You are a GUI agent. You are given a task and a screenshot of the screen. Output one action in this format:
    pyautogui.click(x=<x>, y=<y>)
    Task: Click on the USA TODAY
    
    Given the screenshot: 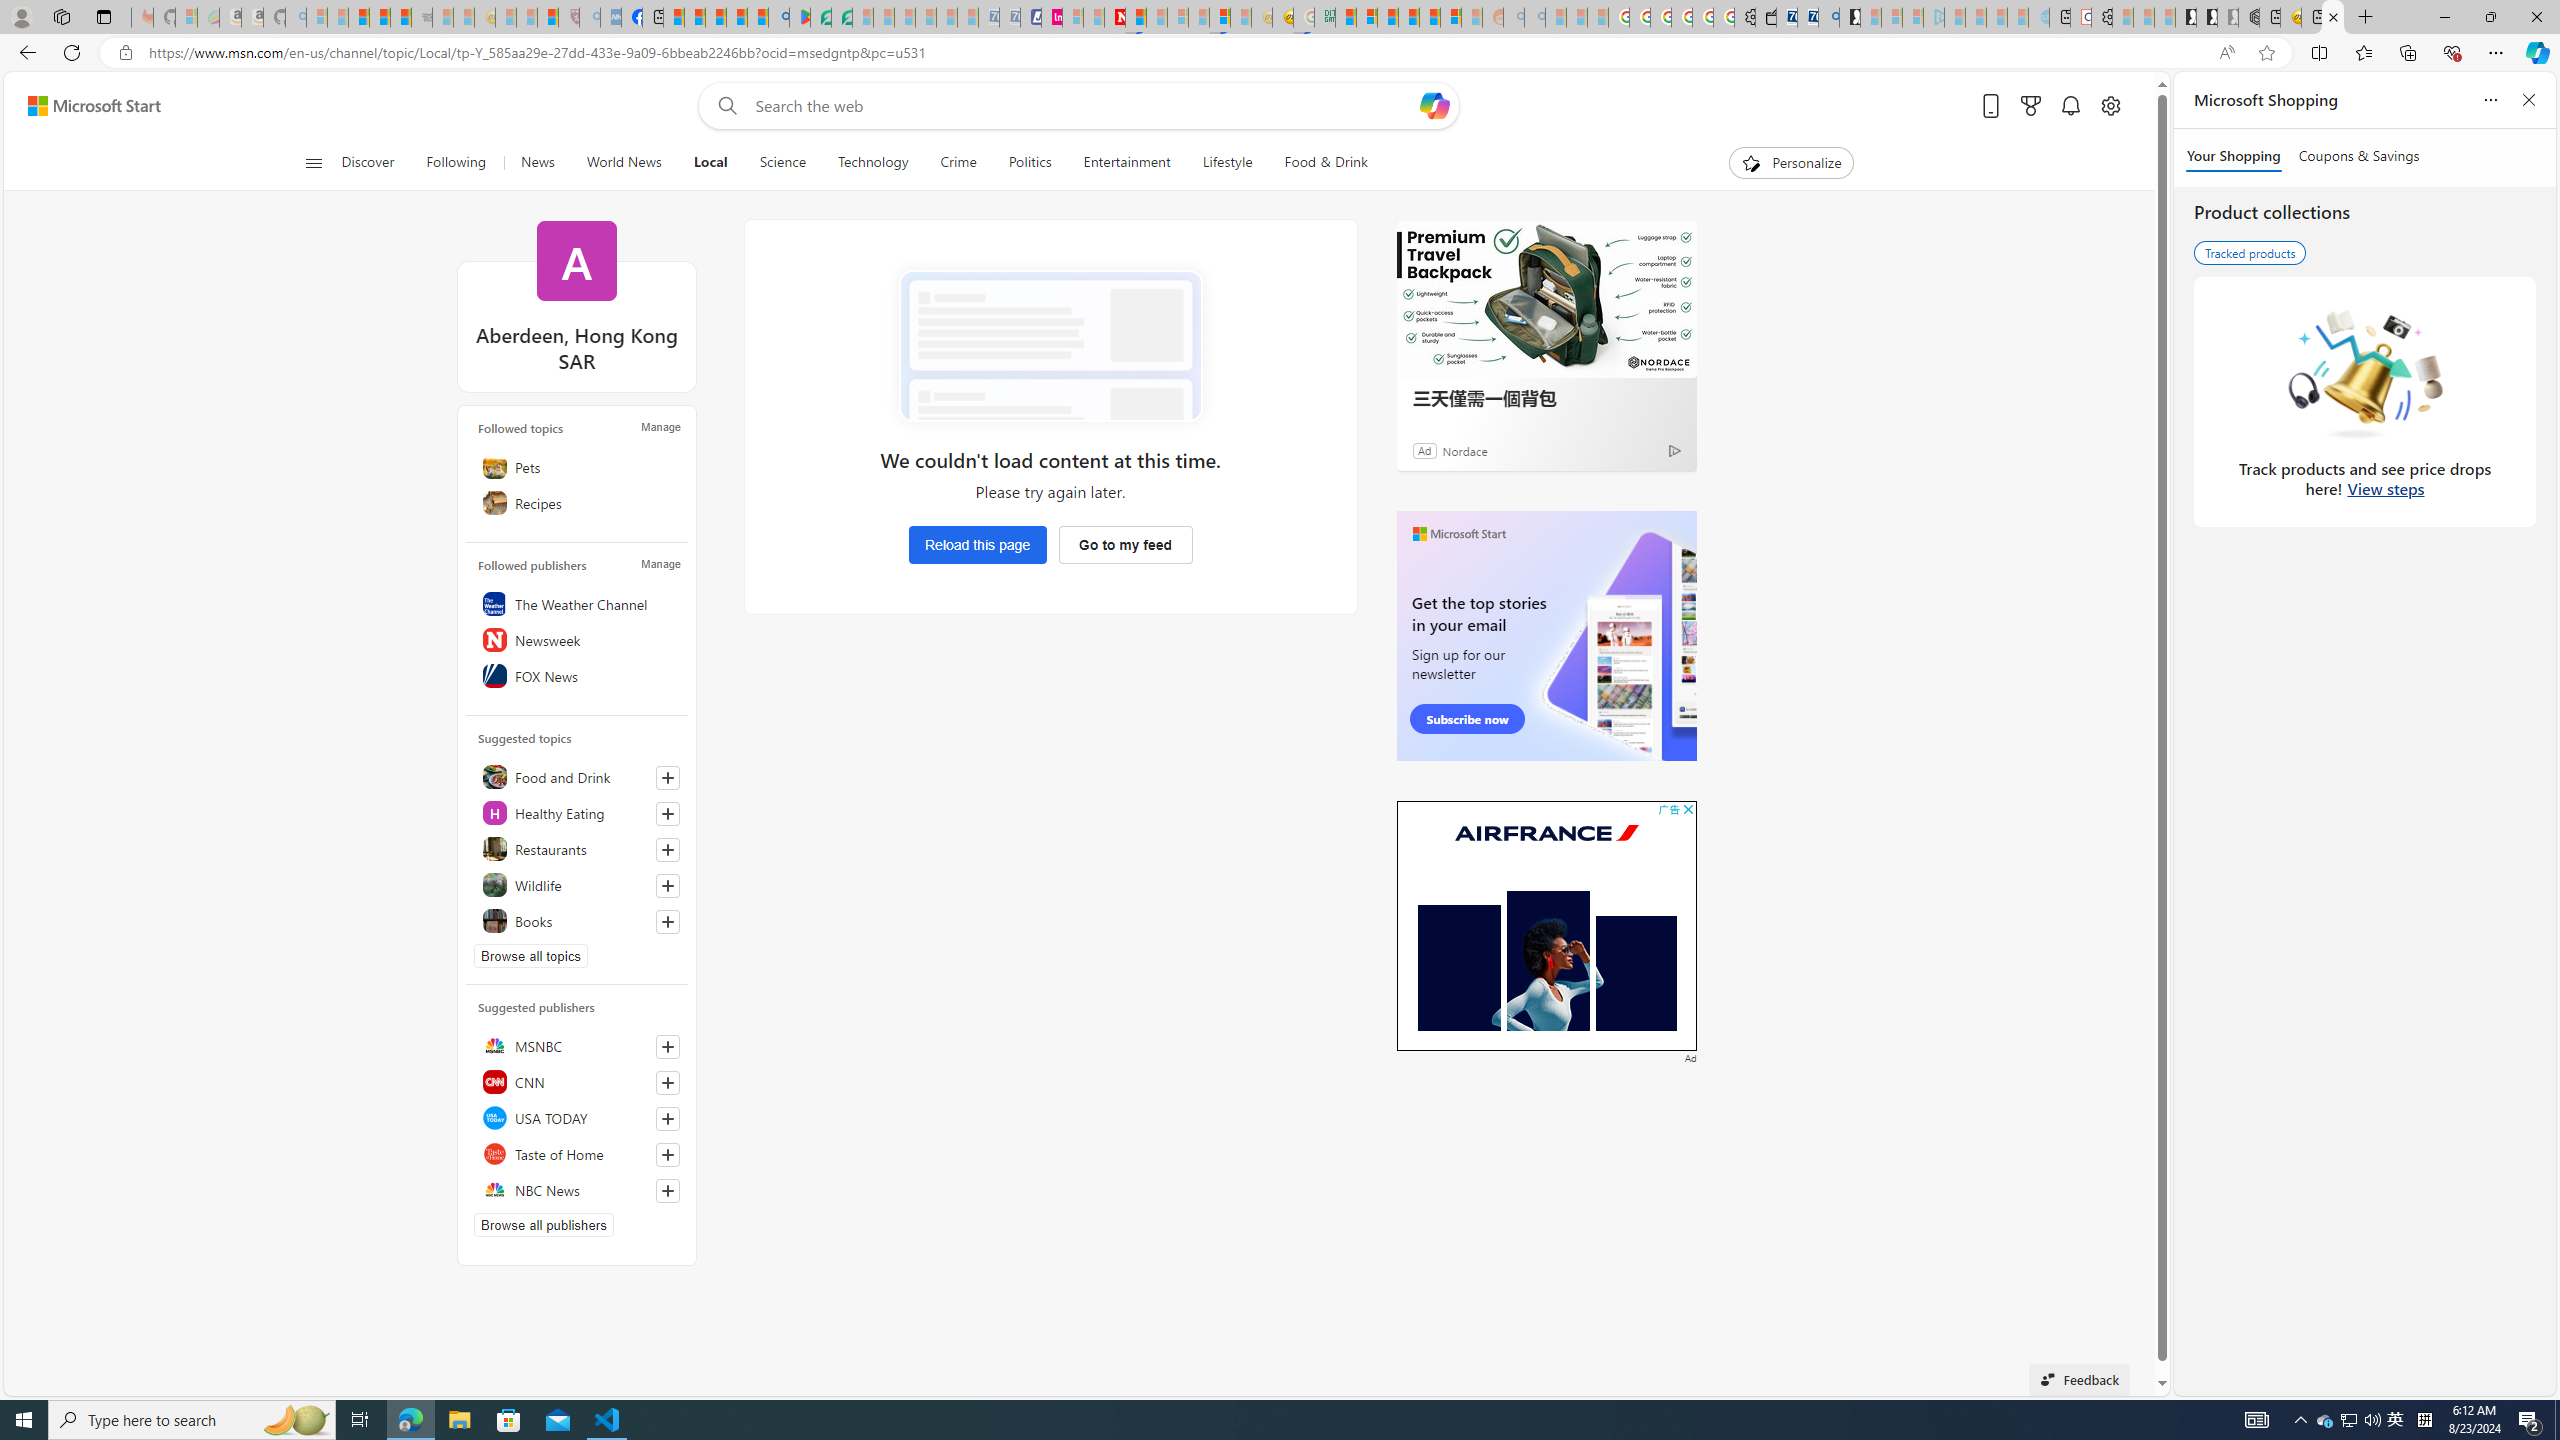 What is the action you would take?
    pyautogui.click(x=576, y=1118)
    